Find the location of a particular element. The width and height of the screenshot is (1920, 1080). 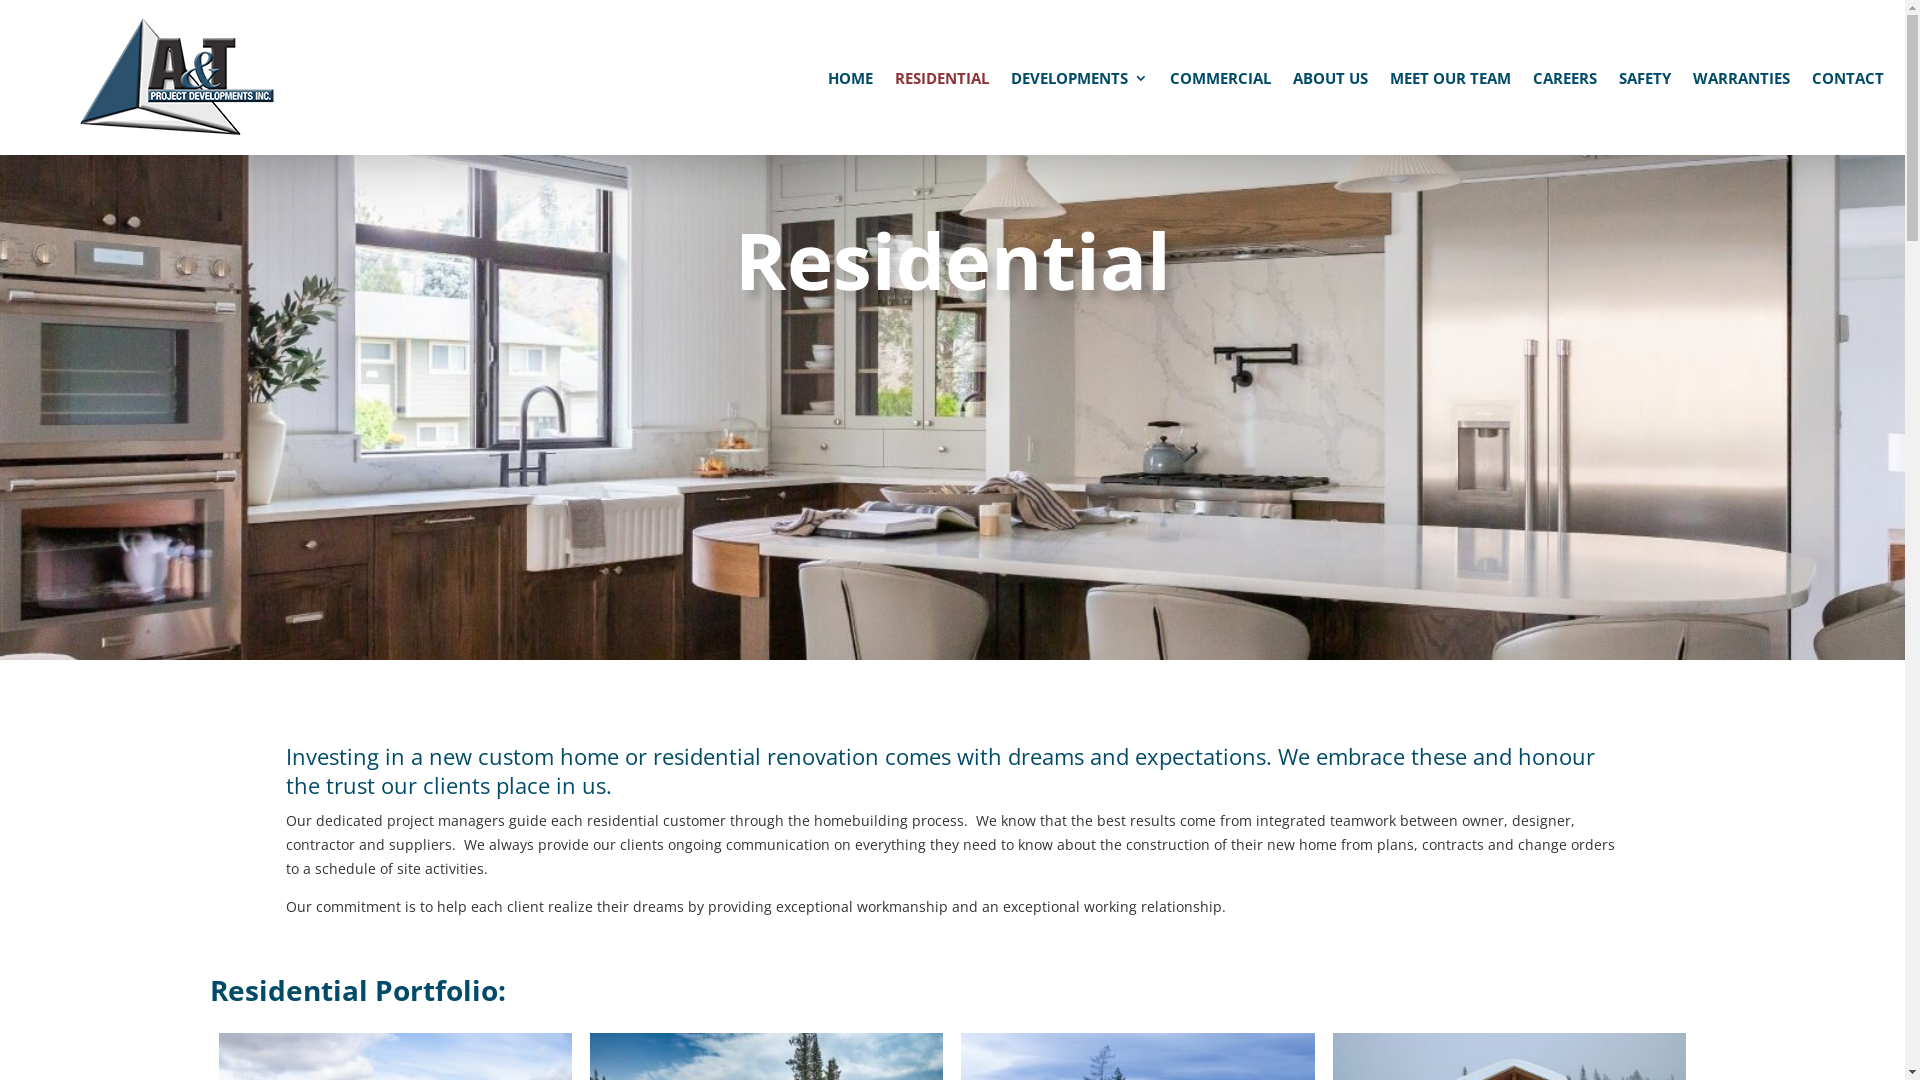

CAREERS is located at coordinates (1564, 82).